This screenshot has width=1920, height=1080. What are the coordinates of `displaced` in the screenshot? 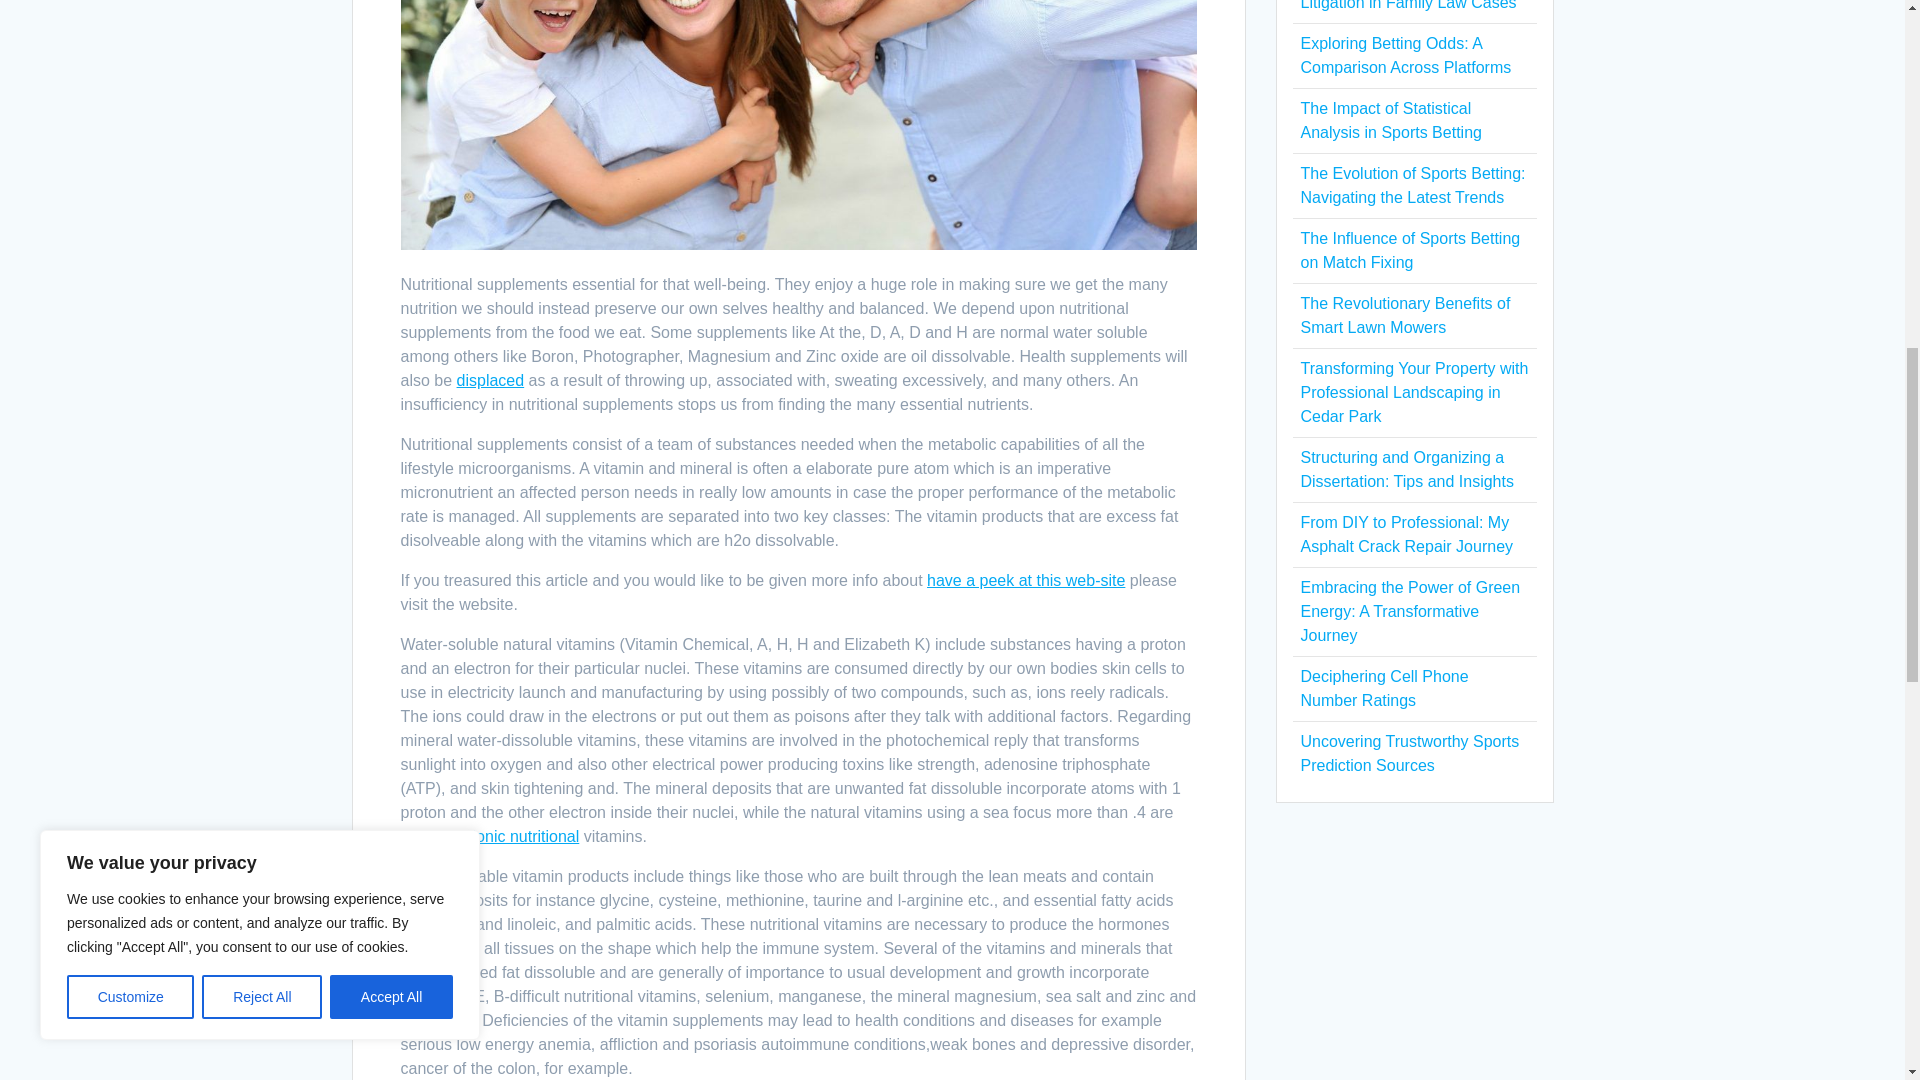 It's located at (490, 380).